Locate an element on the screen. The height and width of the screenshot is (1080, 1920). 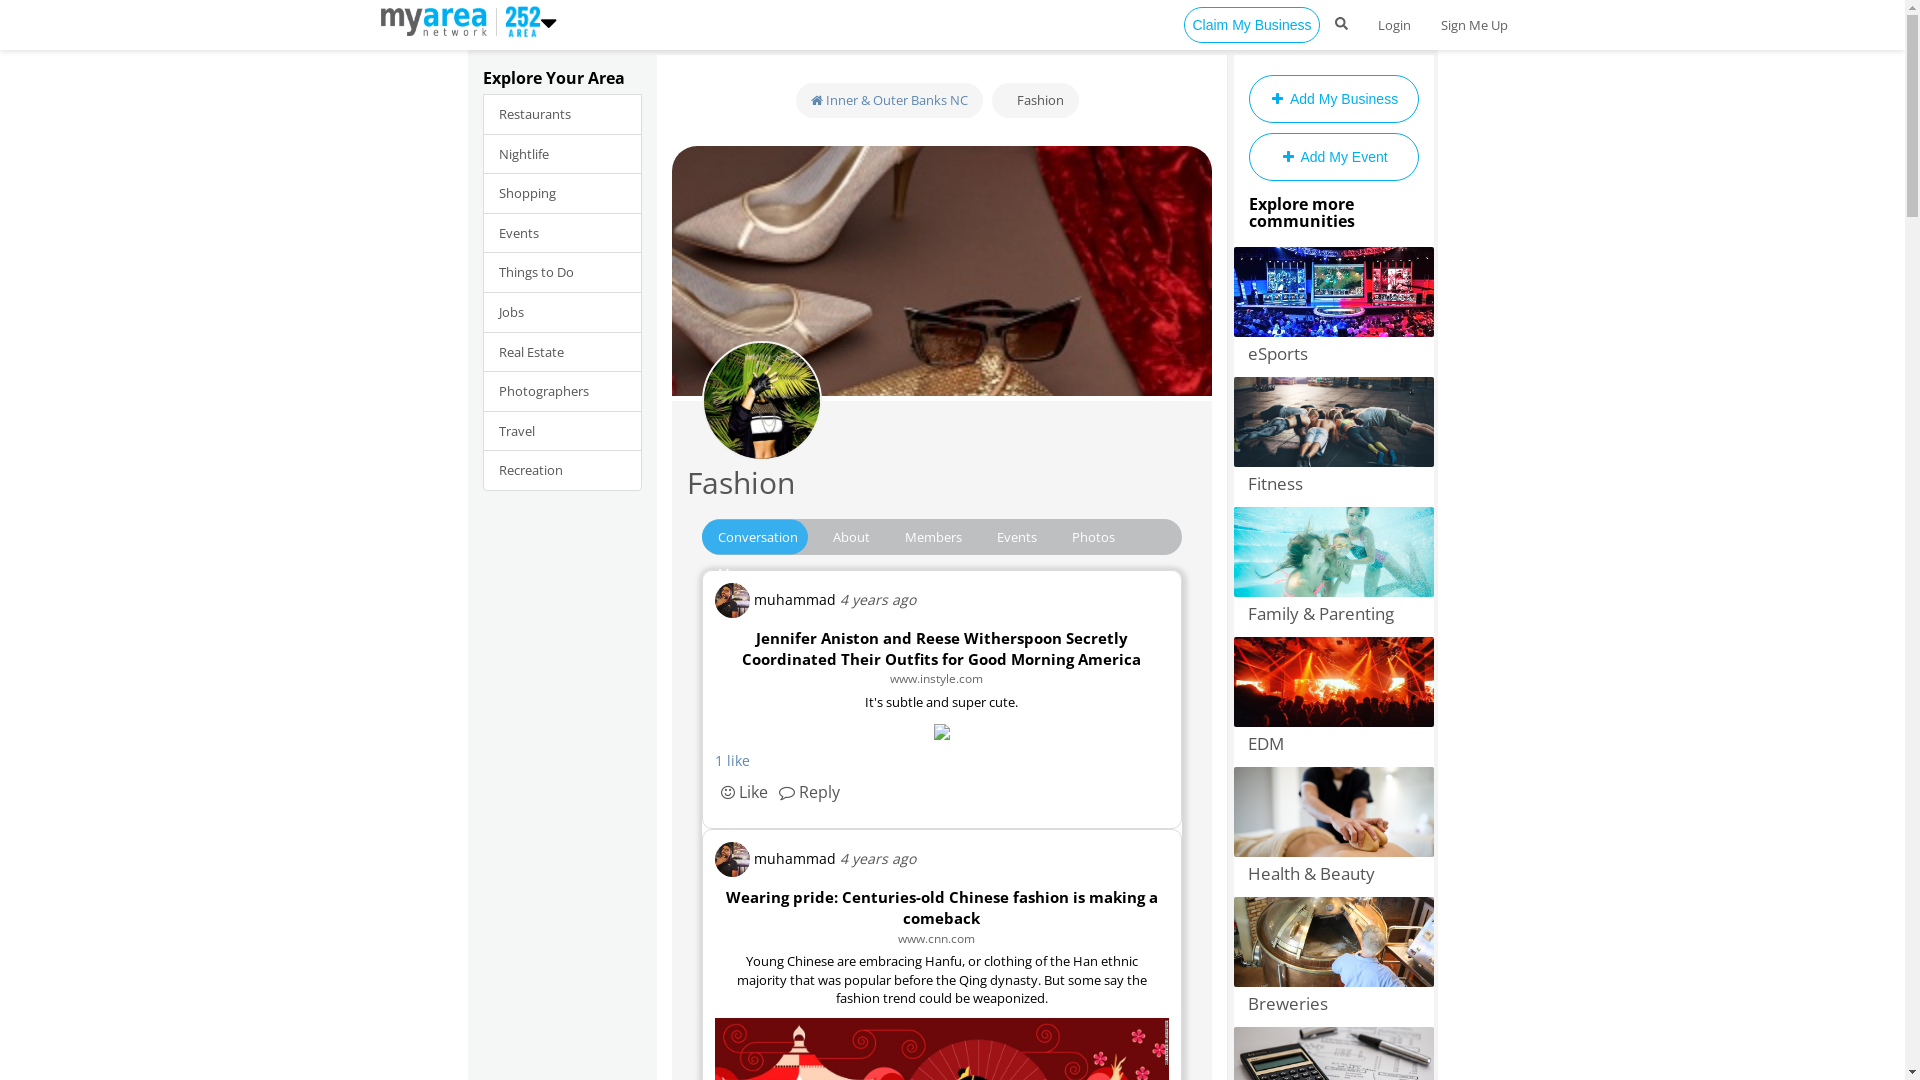
Login is located at coordinates (1394, 25).